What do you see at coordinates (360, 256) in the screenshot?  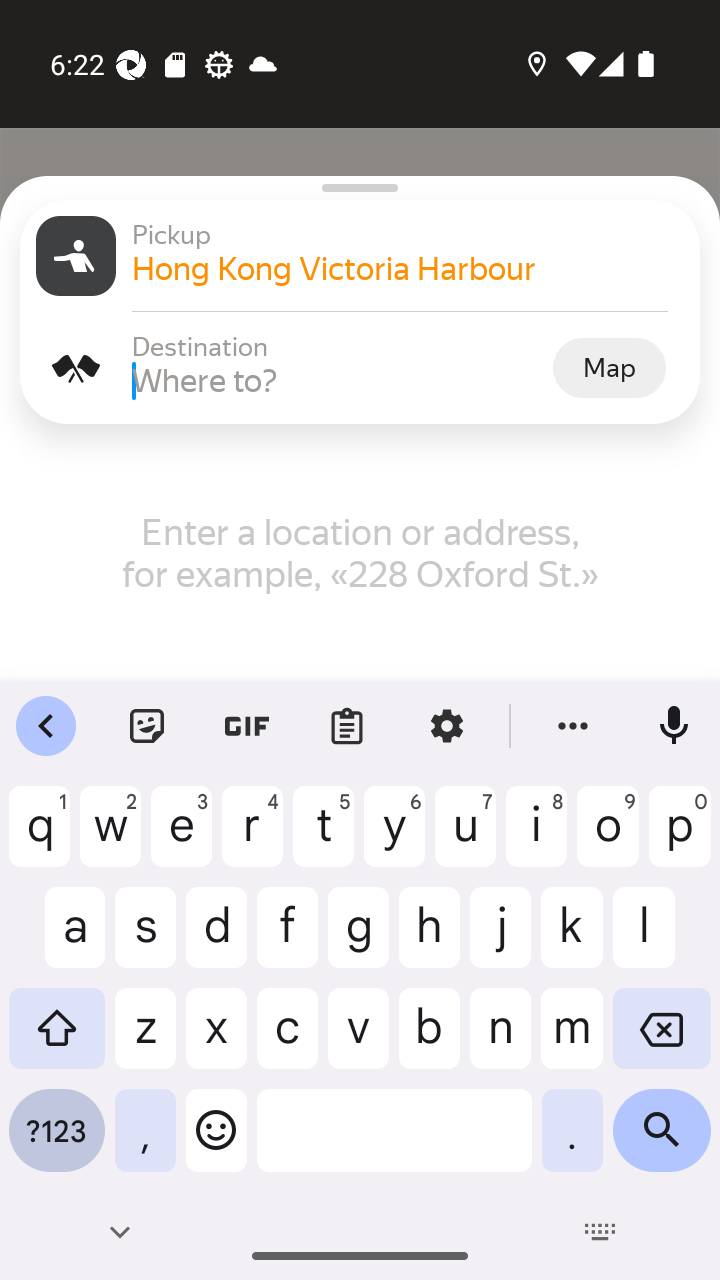 I see `Pickup Pickup Hong Kong Victoria Harbour` at bounding box center [360, 256].